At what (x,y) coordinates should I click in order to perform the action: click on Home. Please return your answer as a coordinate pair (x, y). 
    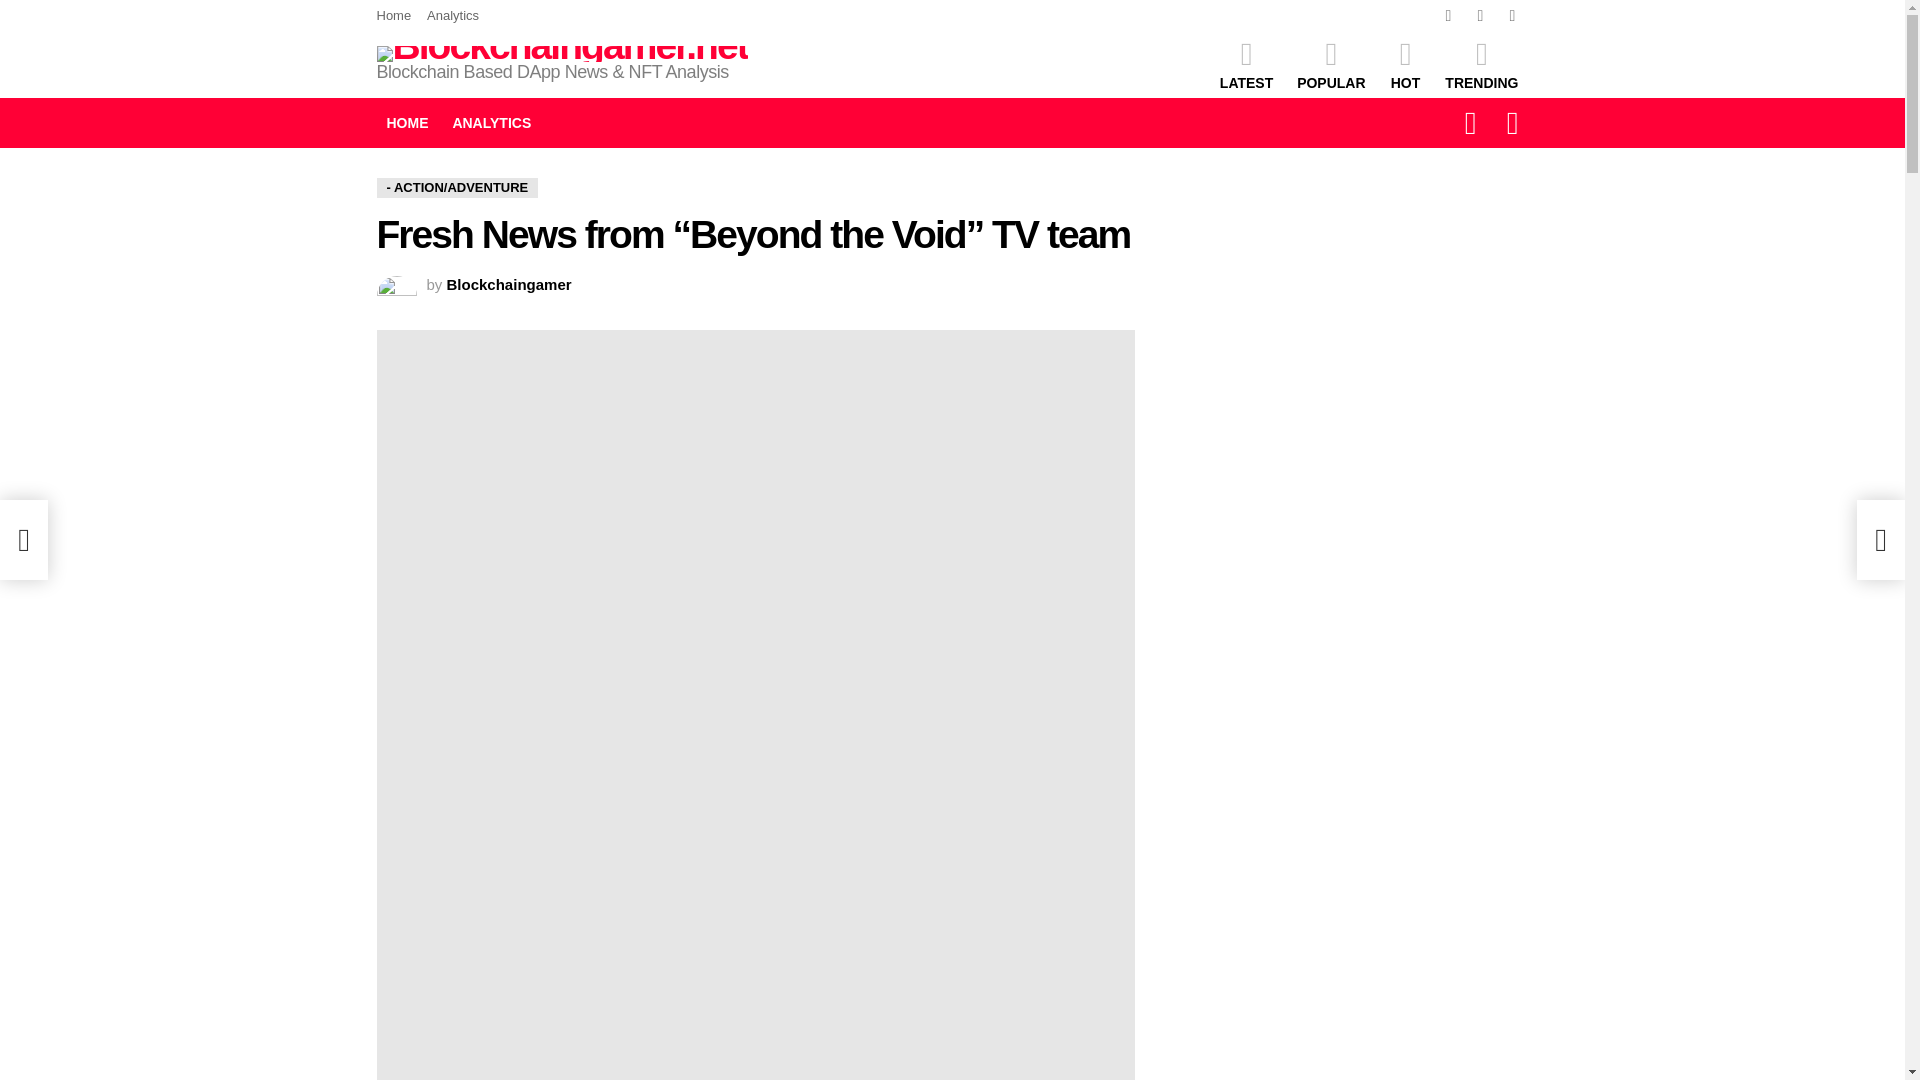
    Looking at the image, I should click on (393, 16).